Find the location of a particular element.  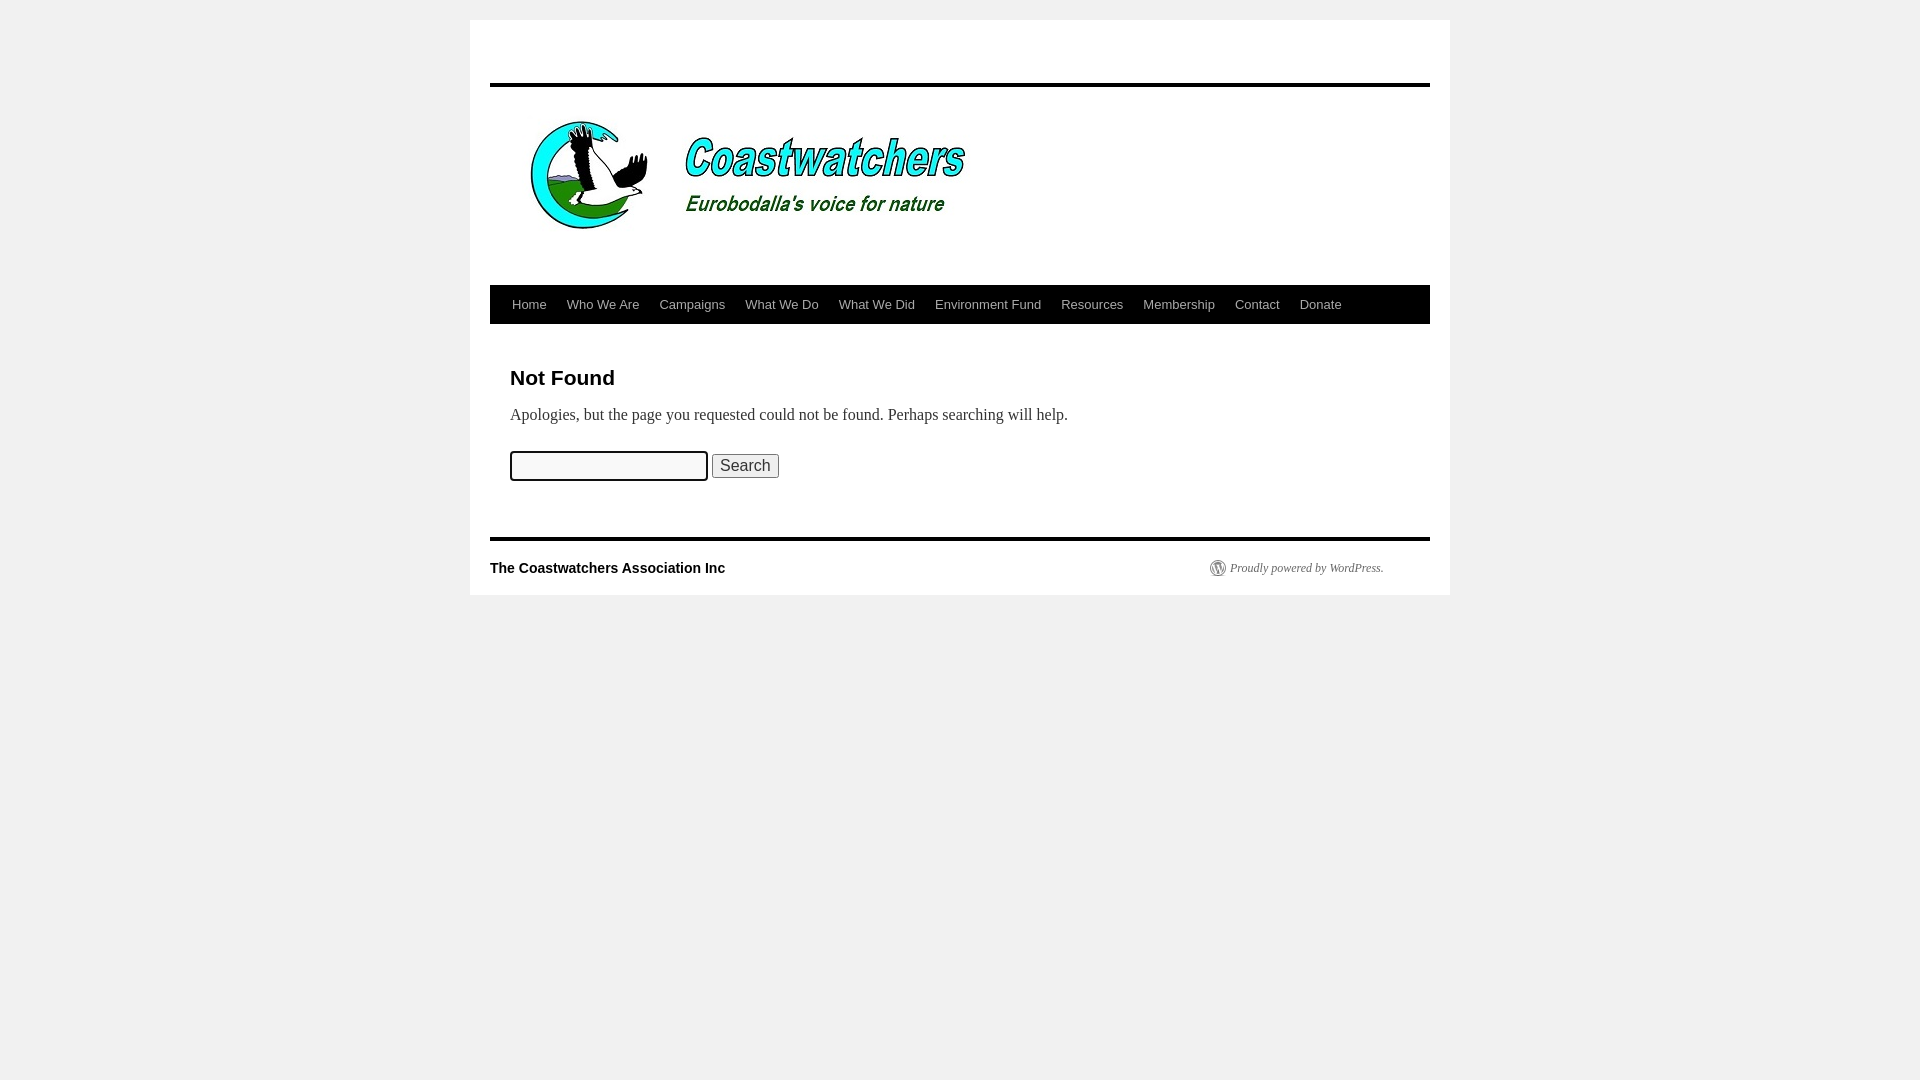

Donate is located at coordinates (1321, 305).